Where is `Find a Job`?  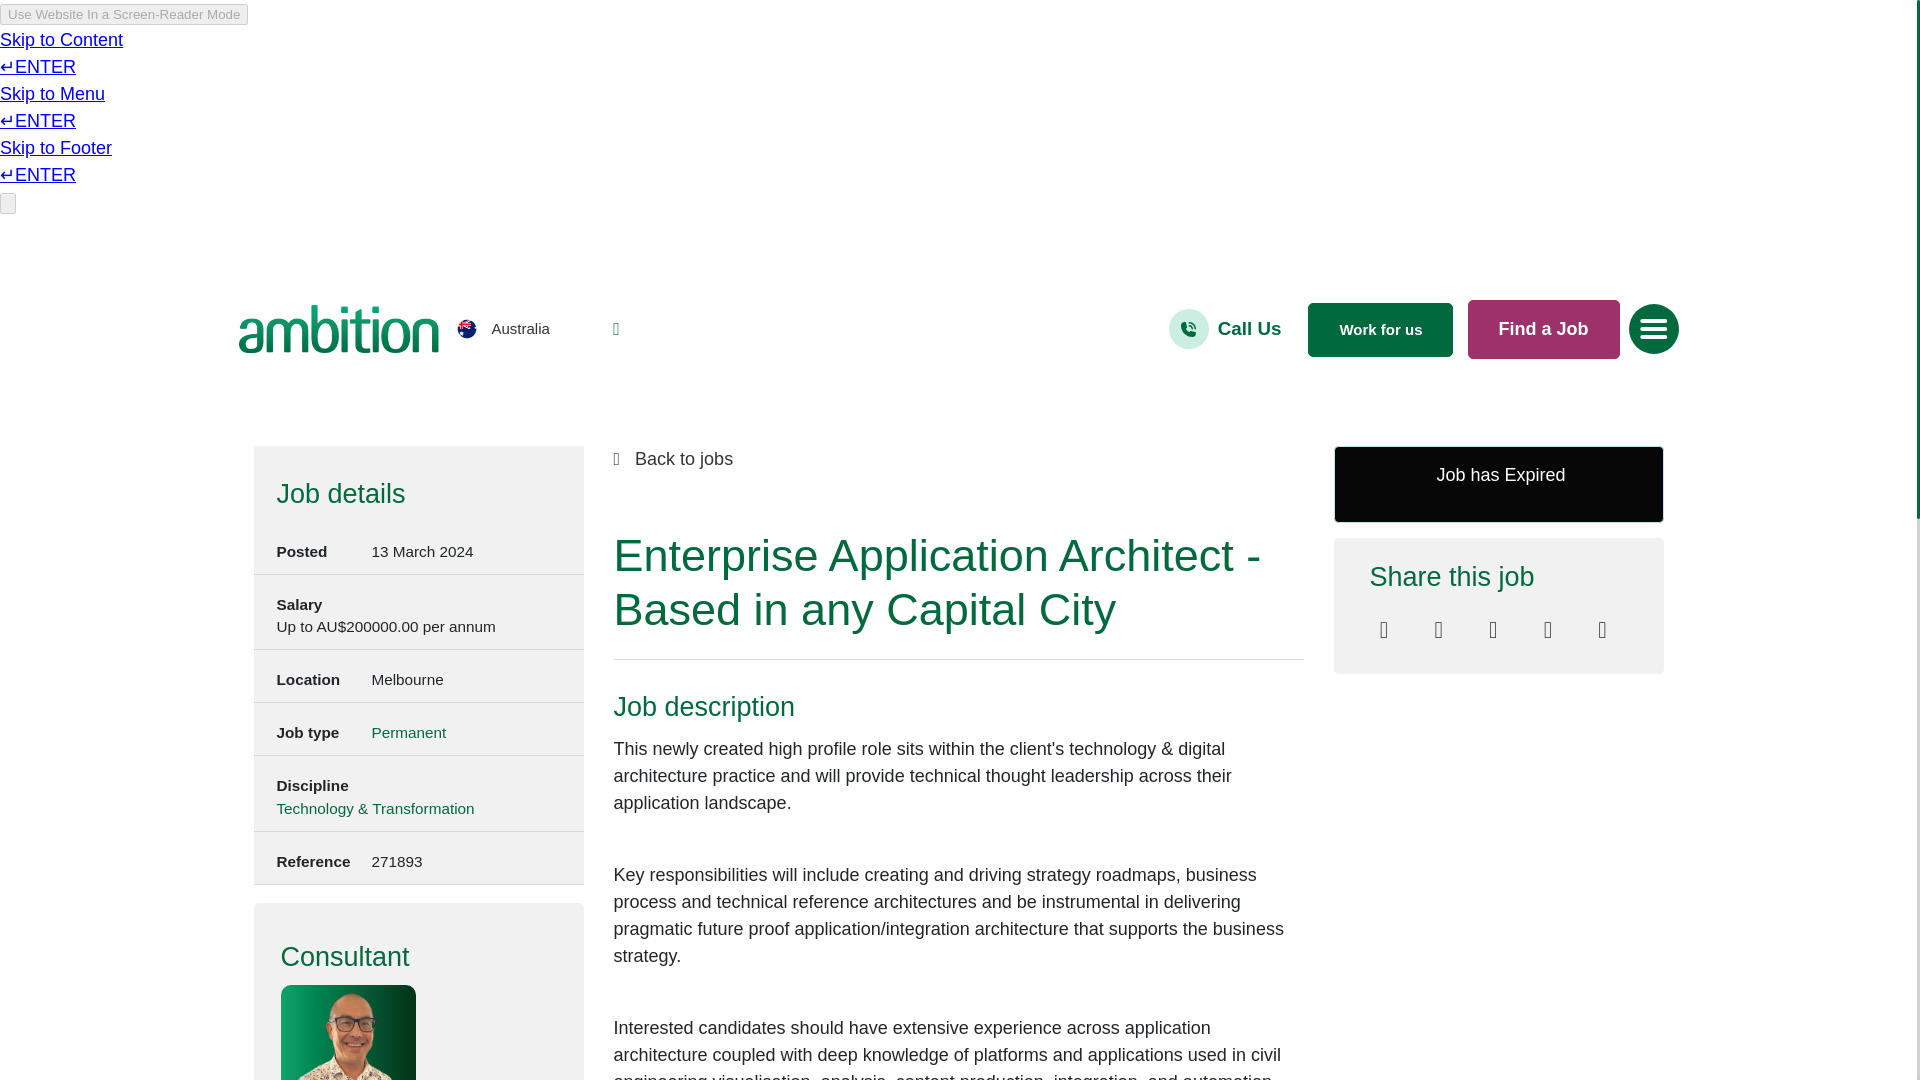
Find a Job is located at coordinates (1544, 329).